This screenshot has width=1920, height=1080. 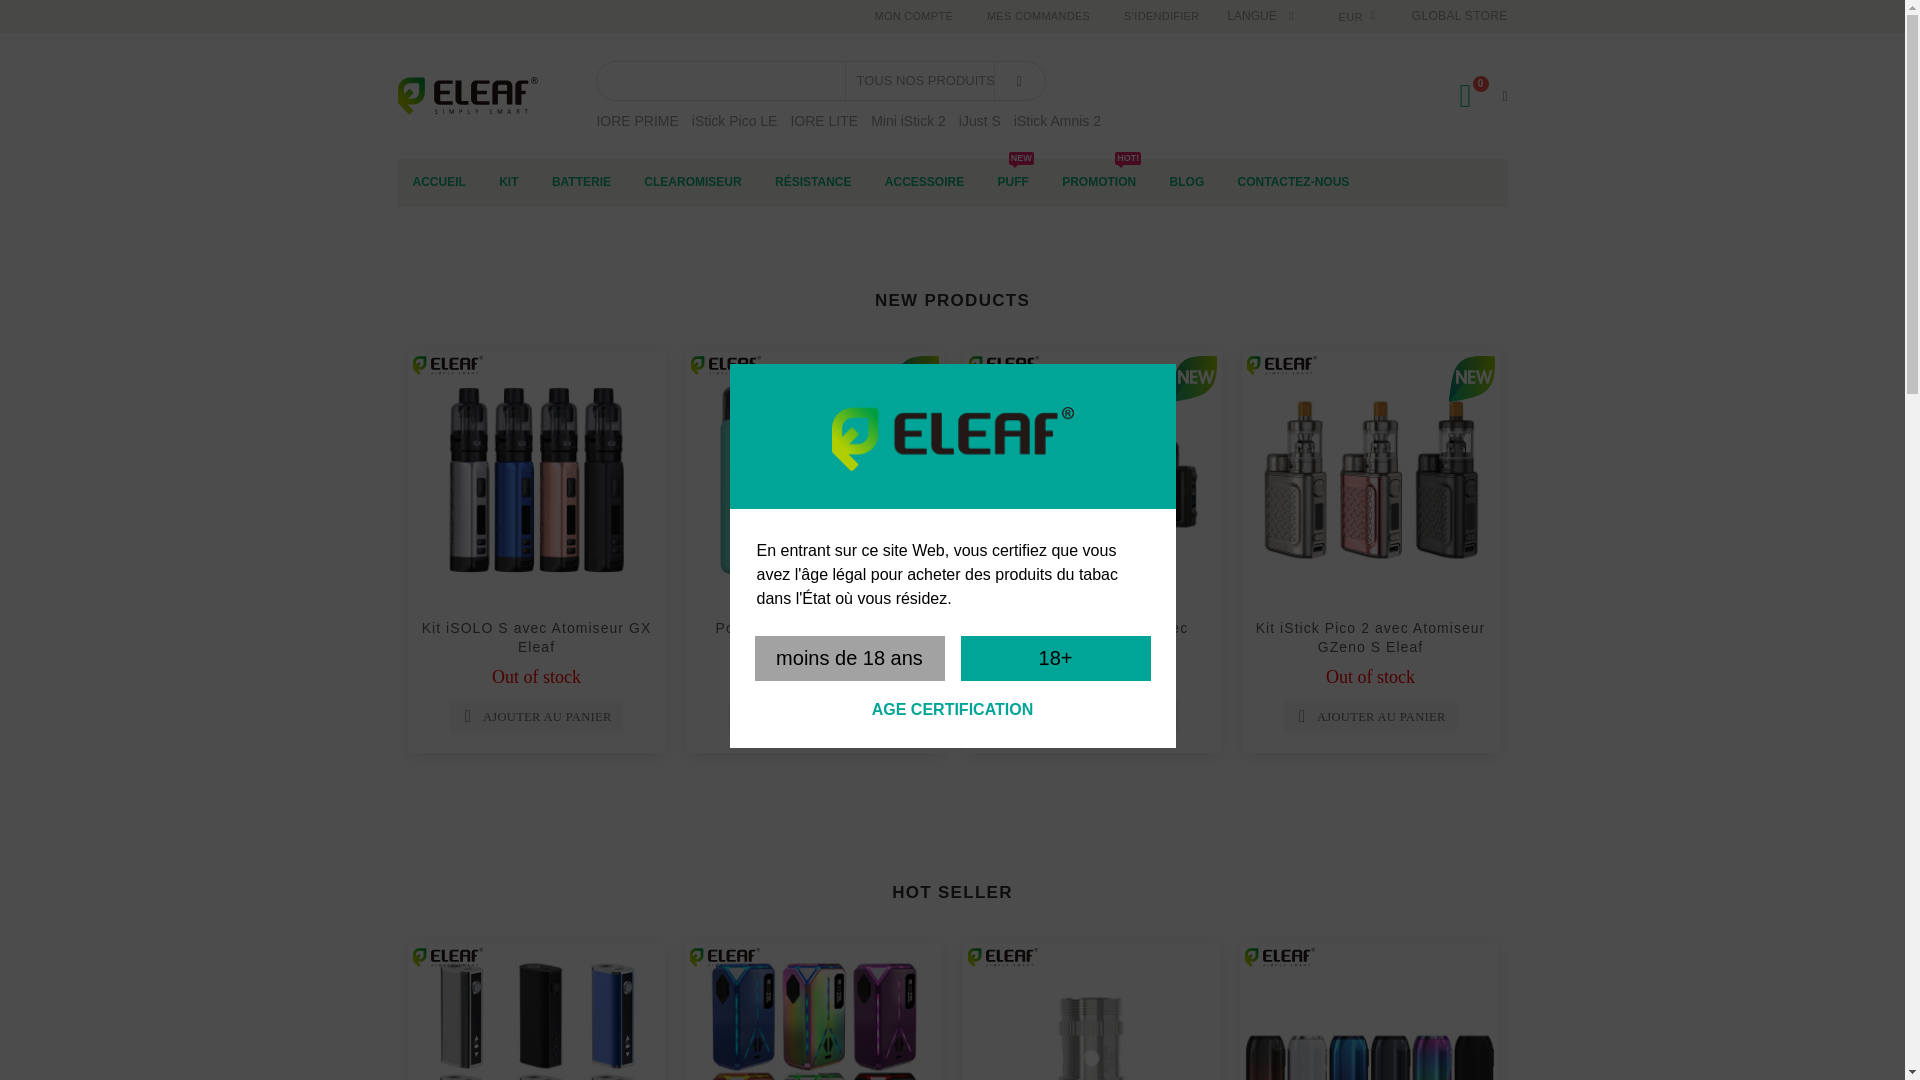 What do you see at coordinates (508, 182) in the screenshot?
I see `KIT` at bounding box center [508, 182].